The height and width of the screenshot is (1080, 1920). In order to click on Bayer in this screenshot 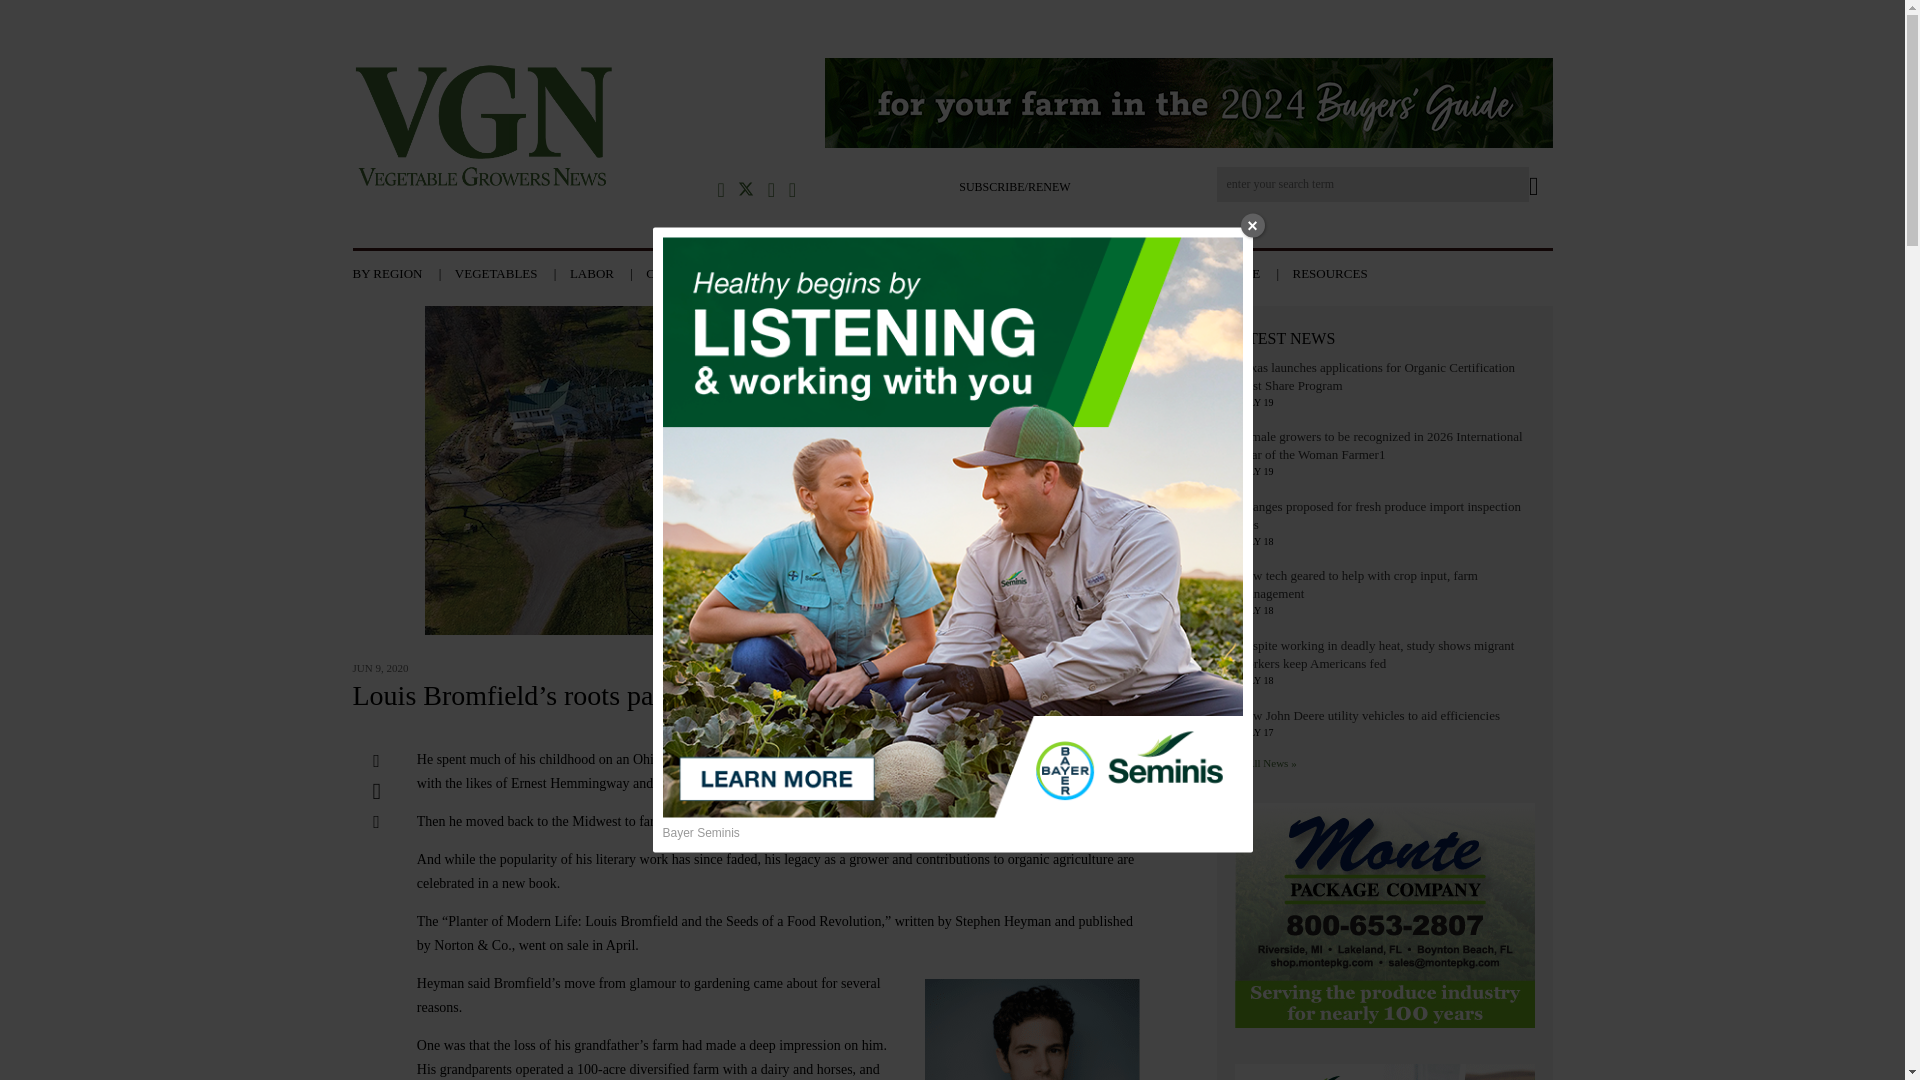, I will do `click(1384, 1072)`.